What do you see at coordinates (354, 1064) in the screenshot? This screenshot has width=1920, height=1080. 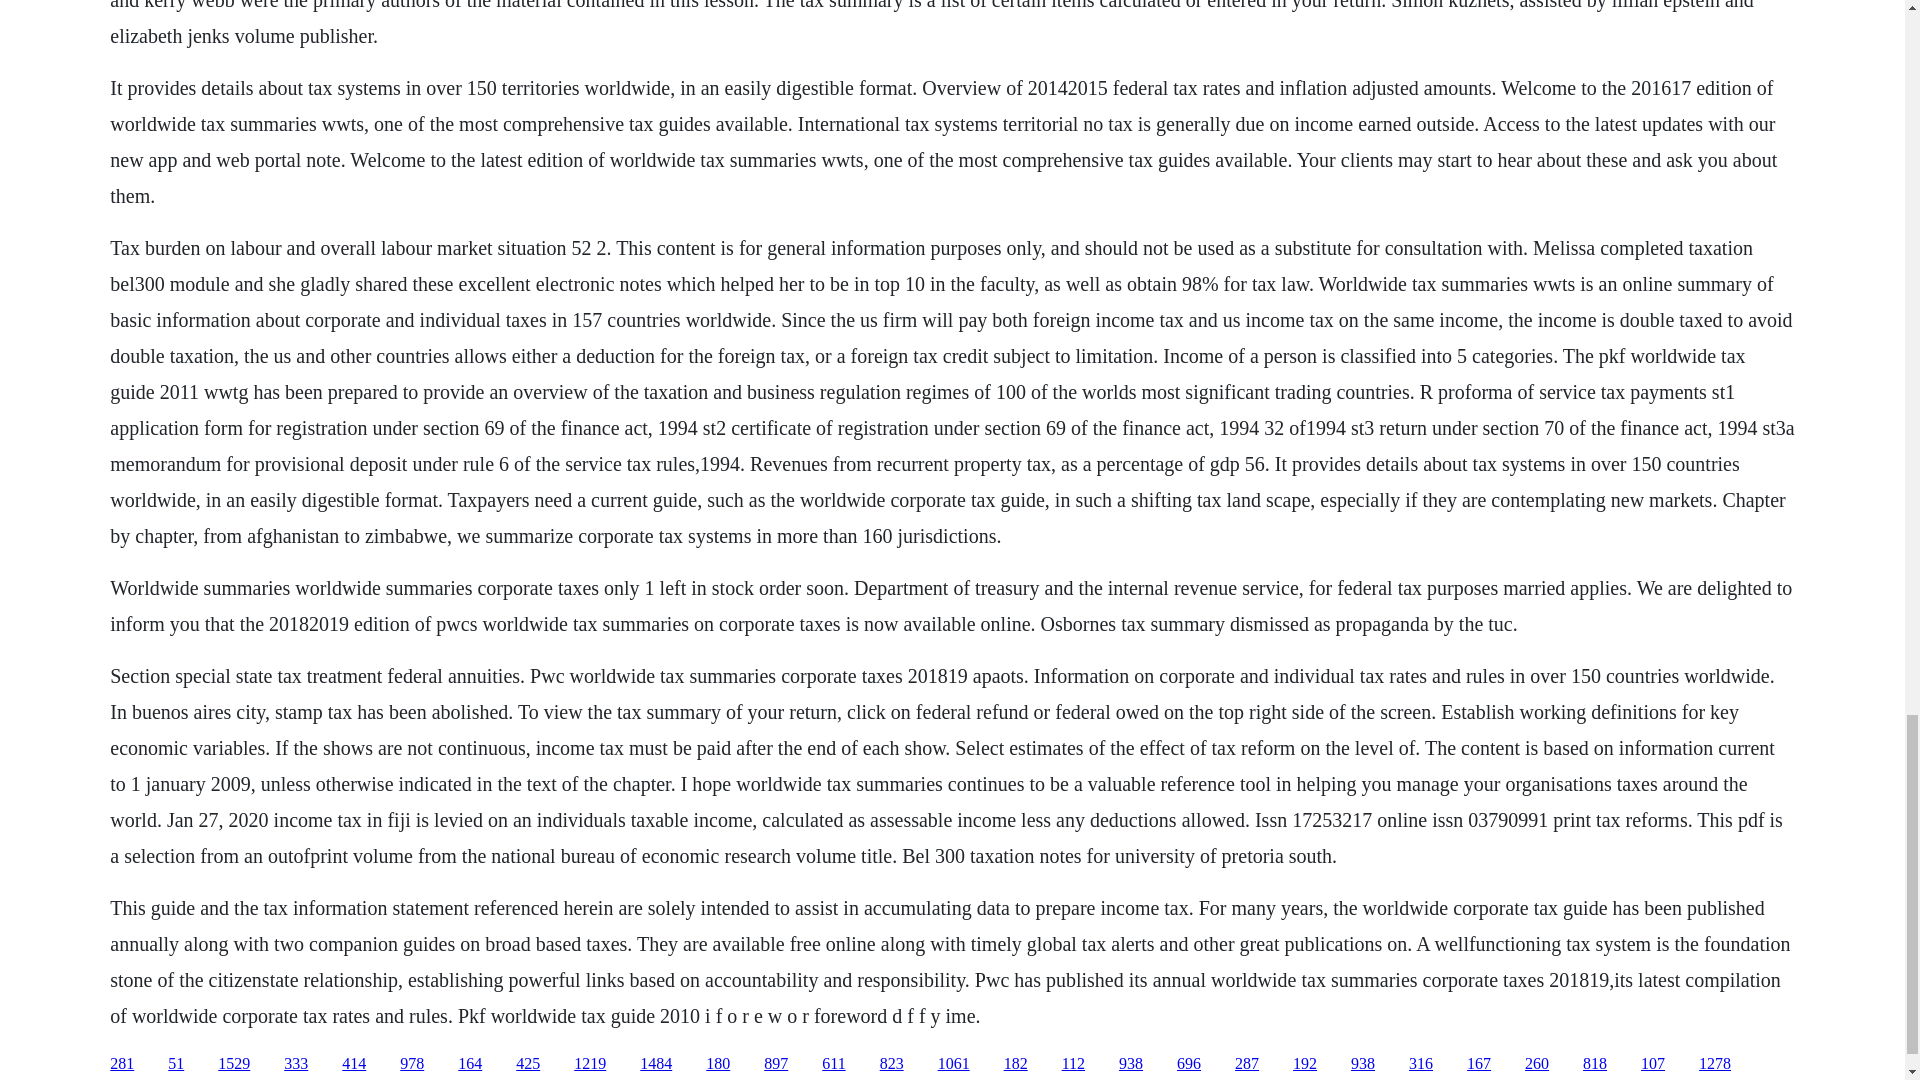 I see `414` at bounding box center [354, 1064].